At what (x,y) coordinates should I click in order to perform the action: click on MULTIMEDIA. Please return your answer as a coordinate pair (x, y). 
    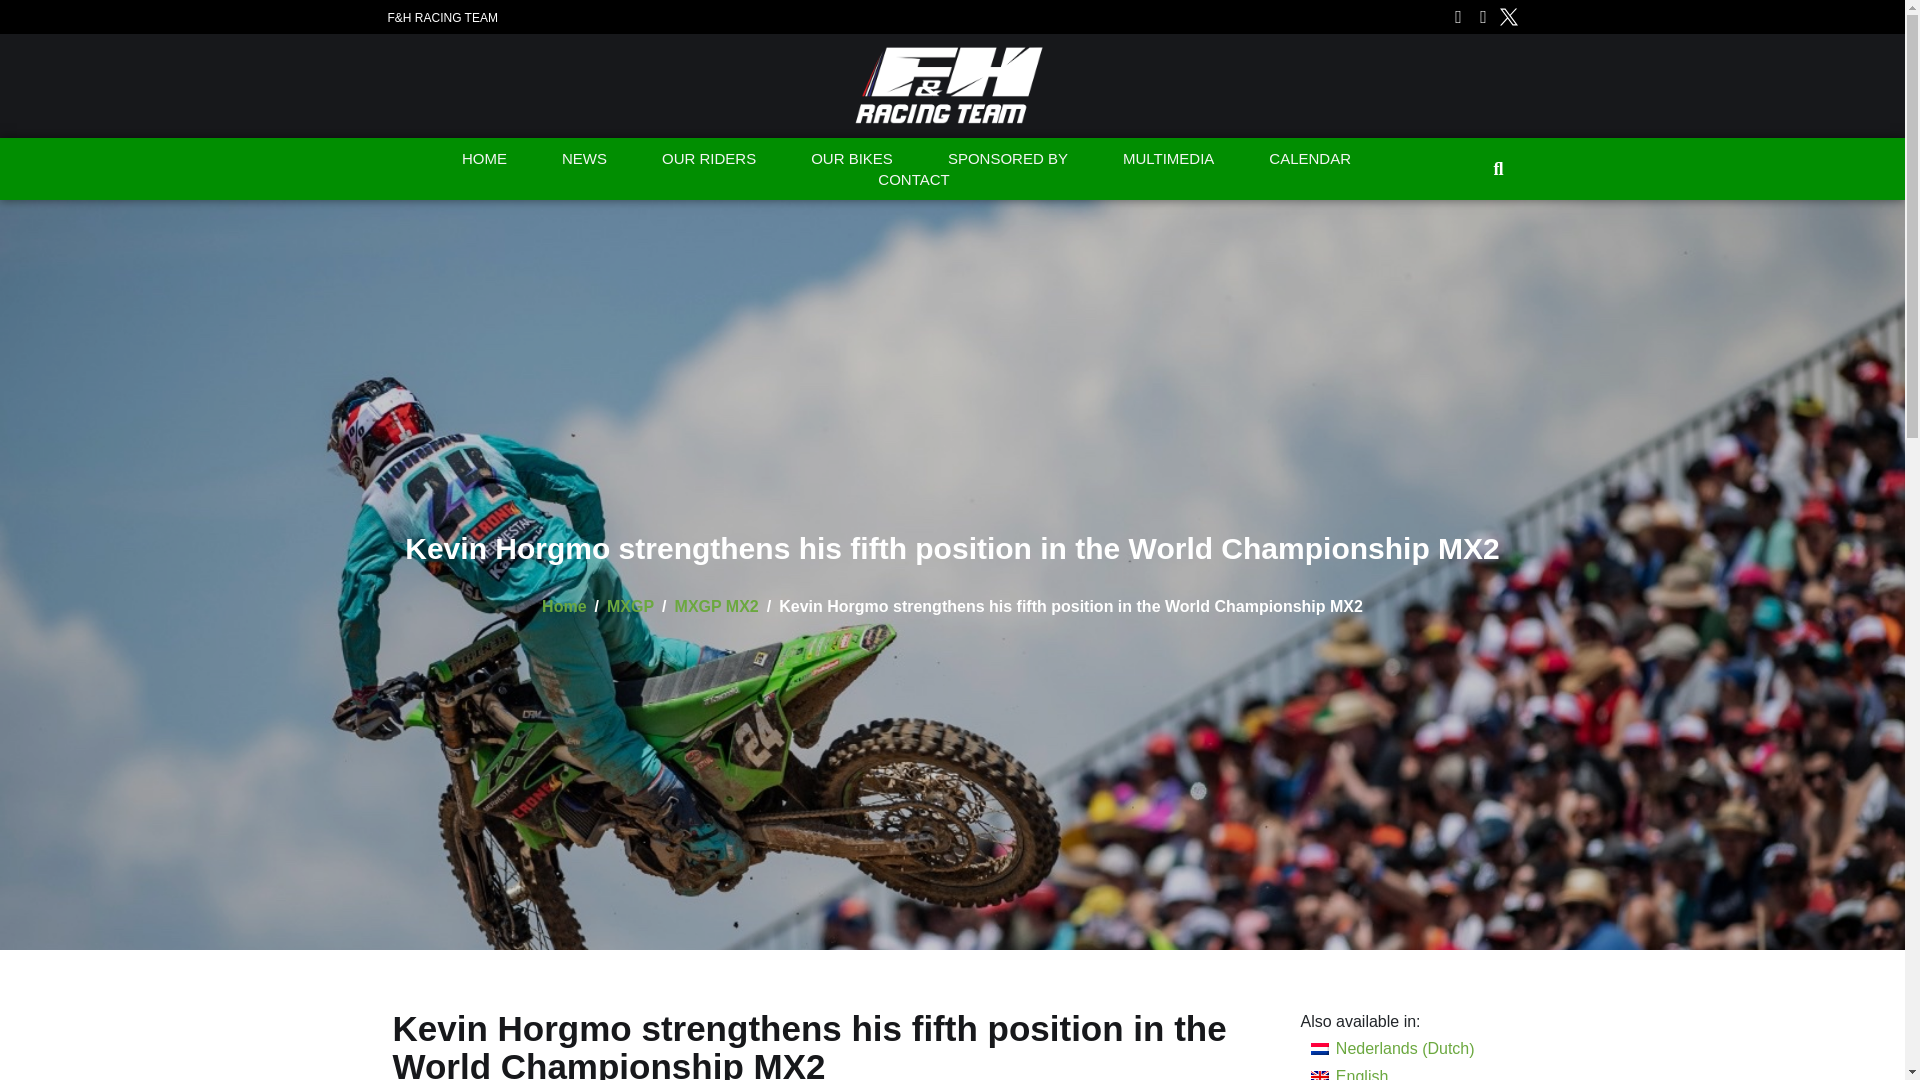
    Looking at the image, I should click on (1168, 158).